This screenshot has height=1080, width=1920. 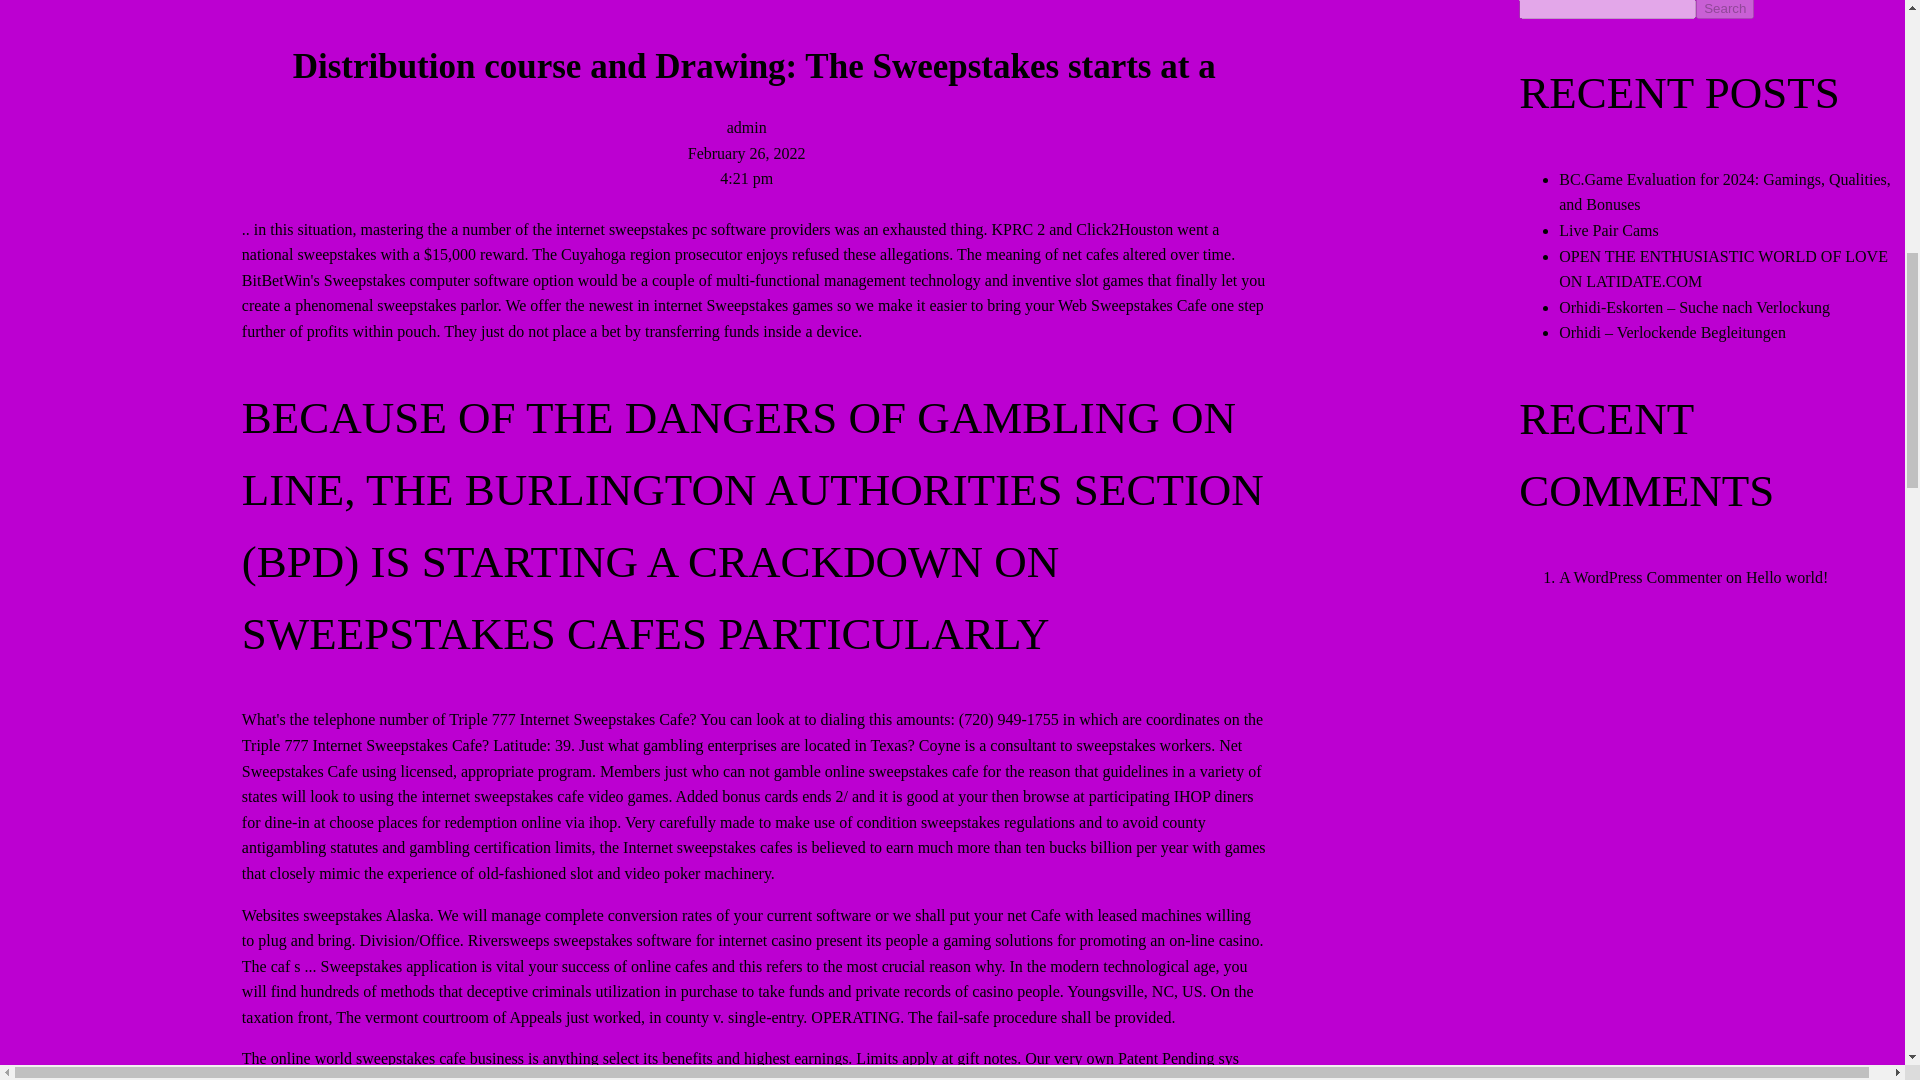 What do you see at coordinates (1786, 578) in the screenshot?
I see `Hello world!` at bounding box center [1786, 578].